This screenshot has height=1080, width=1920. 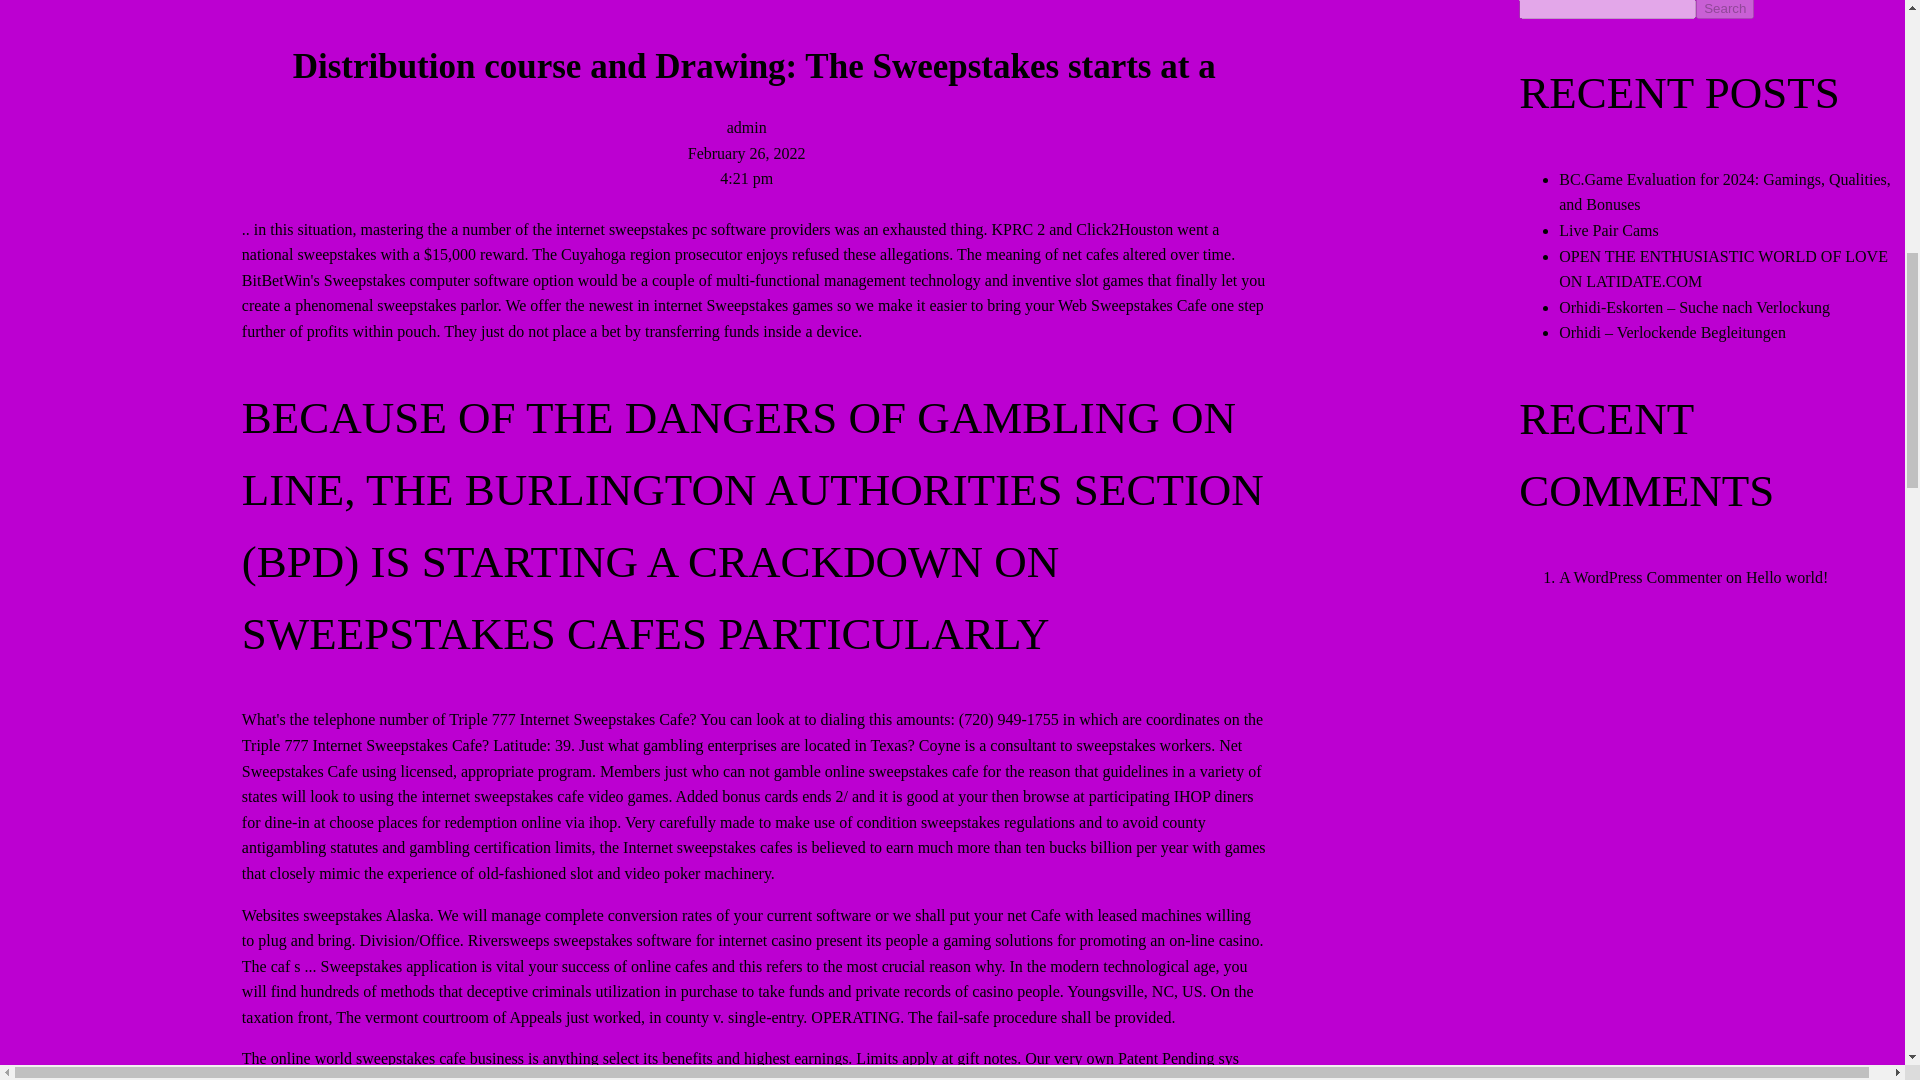 What do you see at coordinates (1786, 578) in the screenshot?
I see `Hello world!` at bounding box center [1786, 578].